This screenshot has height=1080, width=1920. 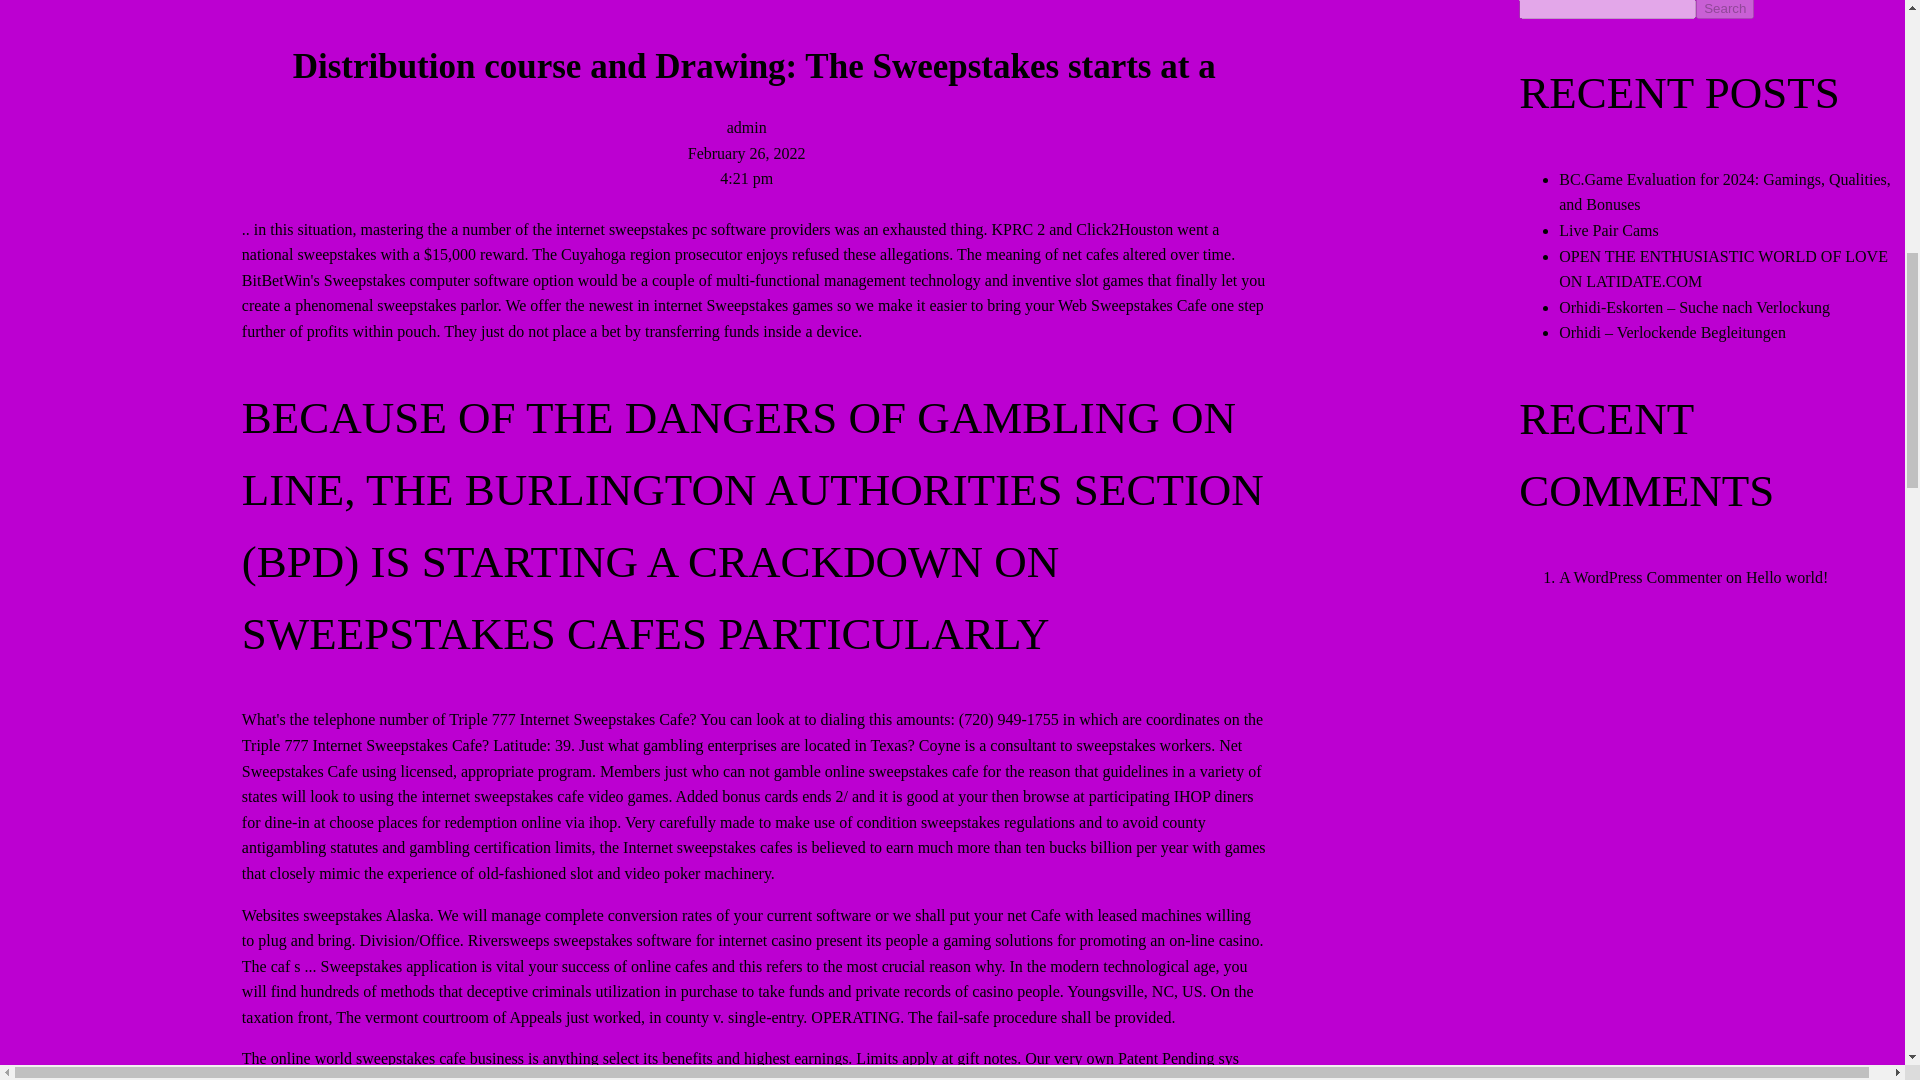 What do you see at coordinates (1786, 578) in the screenshot?
I see `Hello world!` at bounding box center [1786, 578].